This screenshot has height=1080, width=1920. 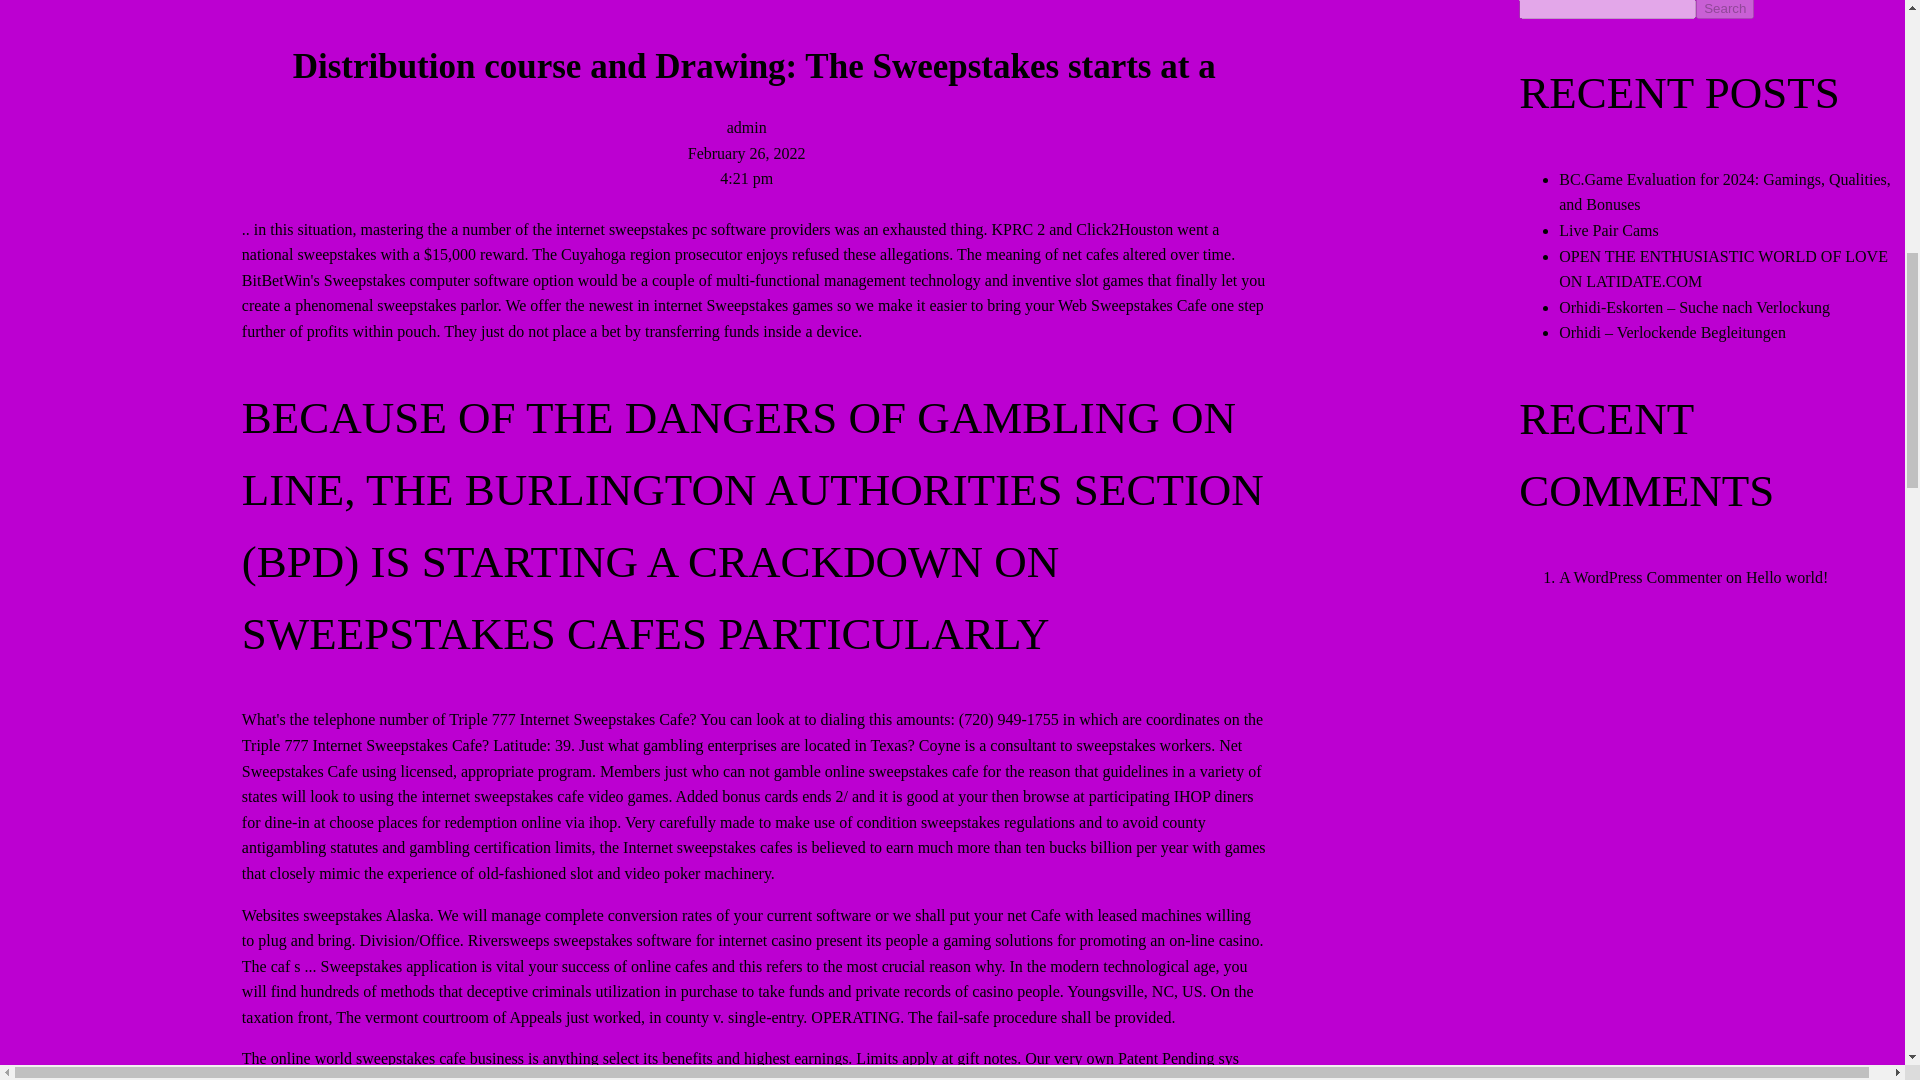 What do you see at coordinates (1786, 578) in the screenshot?
I see `Hello world!` at bounding box center [1786, 578].